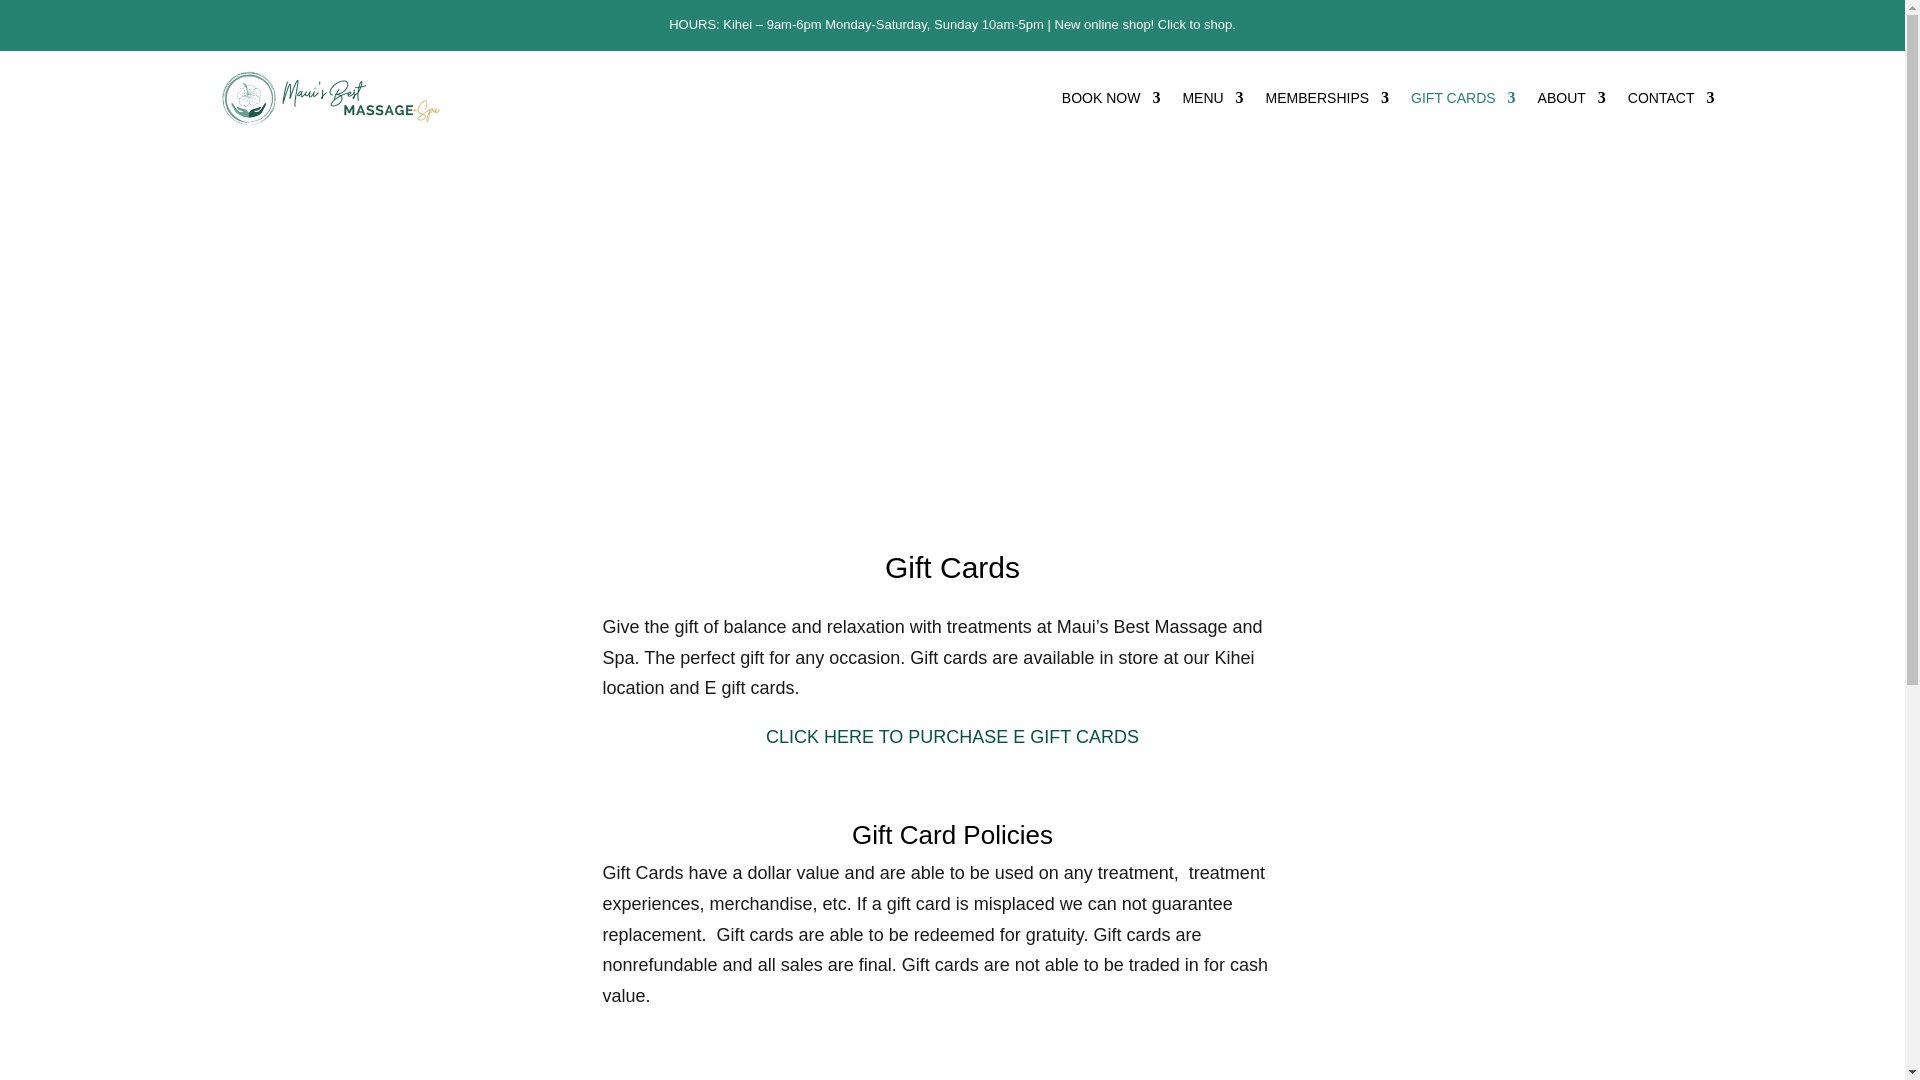  What do you see at coordinates (1111, 102) in the screenshot?
I see `BOOK NOW` at bounding box center [1111, 102].